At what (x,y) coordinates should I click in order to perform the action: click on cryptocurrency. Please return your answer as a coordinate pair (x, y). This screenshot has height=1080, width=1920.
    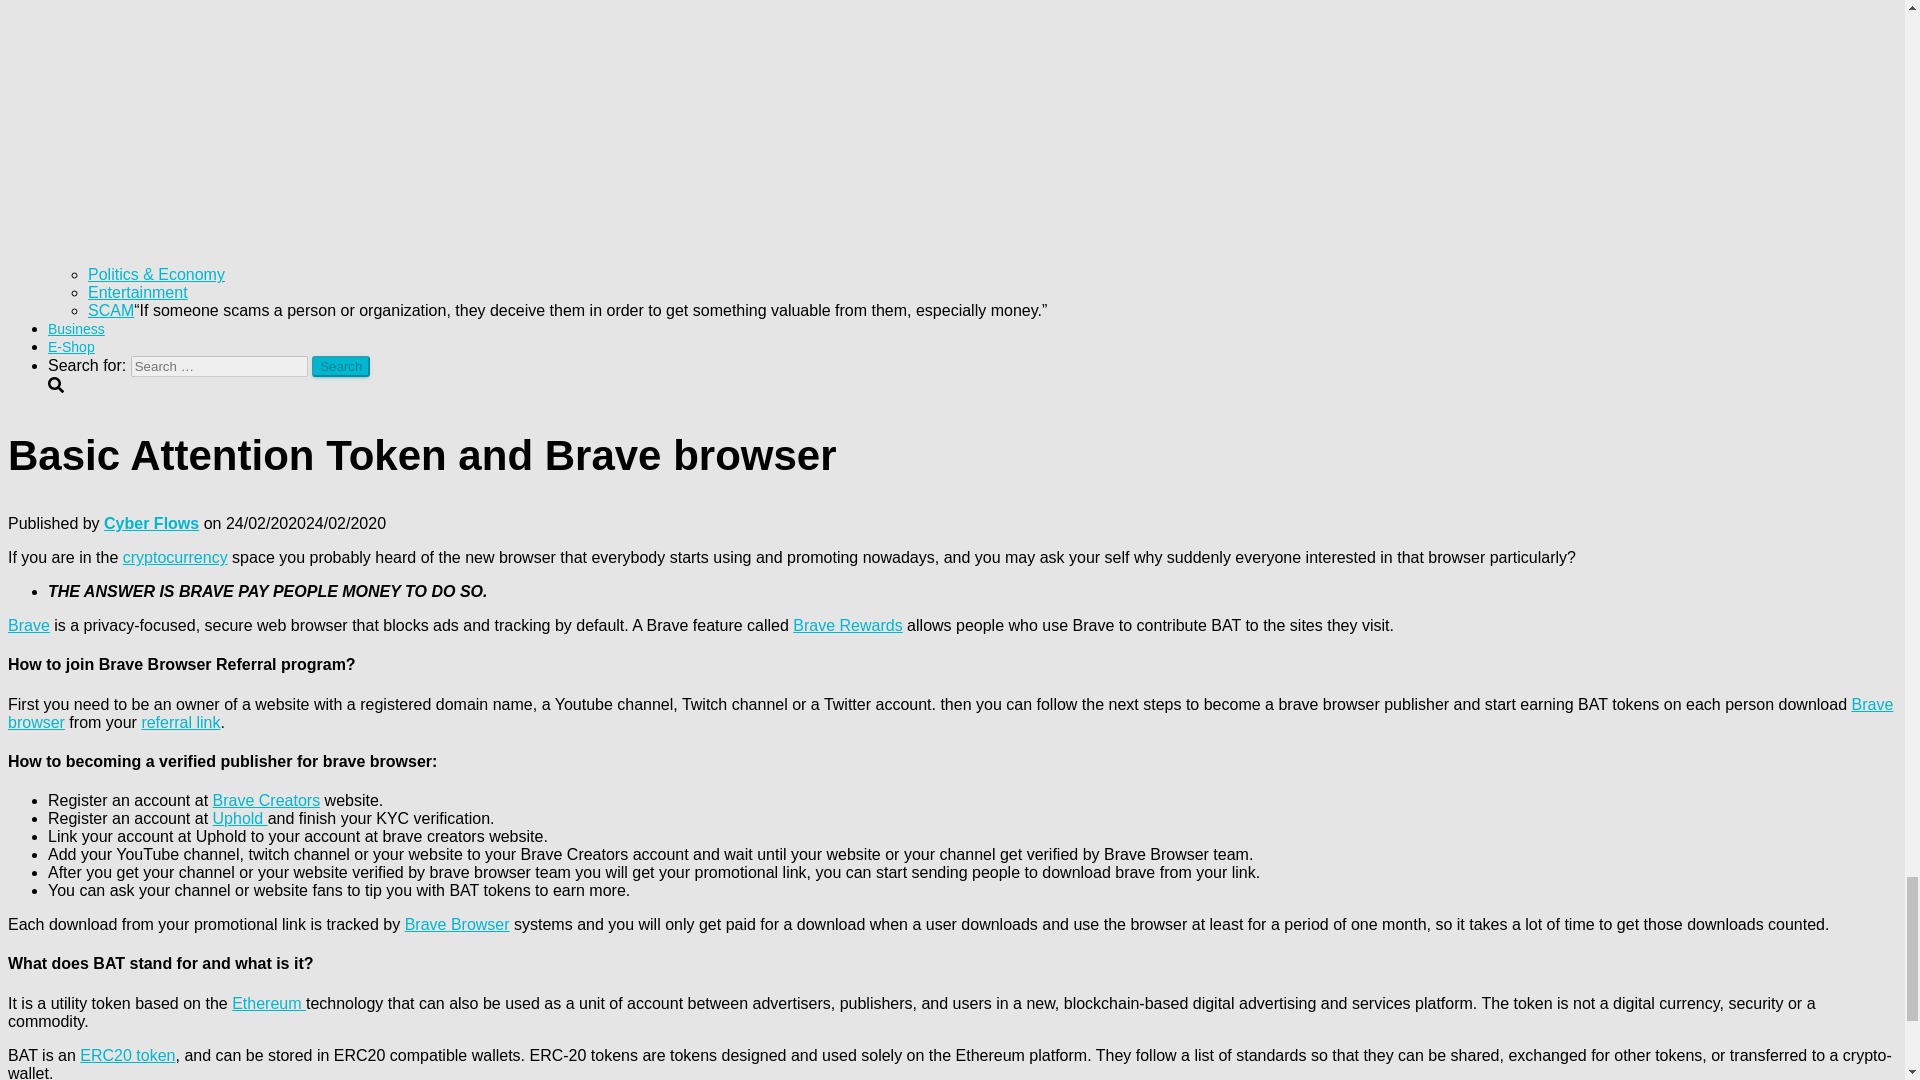
    Looking at the image, I should click on (175, 556).